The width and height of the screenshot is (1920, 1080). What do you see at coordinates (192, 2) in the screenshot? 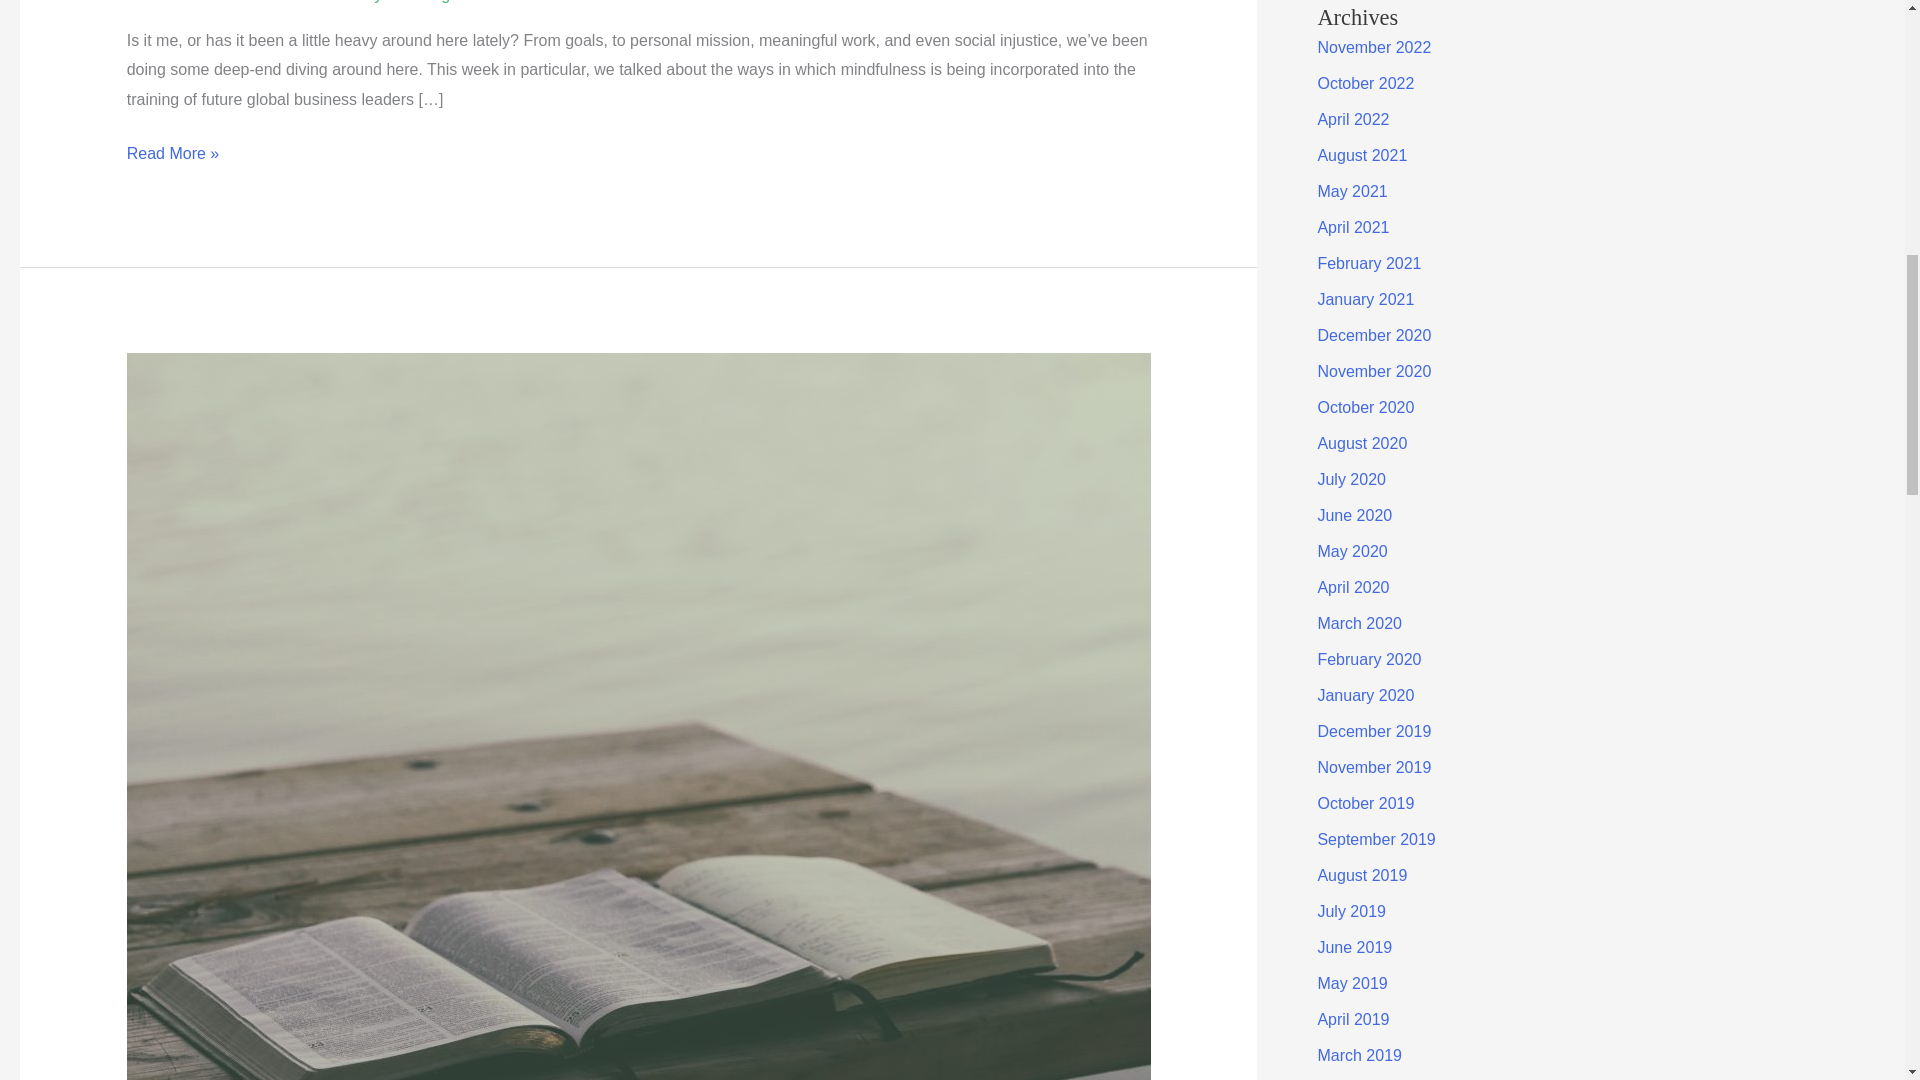
I see `Leave a Comment` at bounding box center [192, 2].